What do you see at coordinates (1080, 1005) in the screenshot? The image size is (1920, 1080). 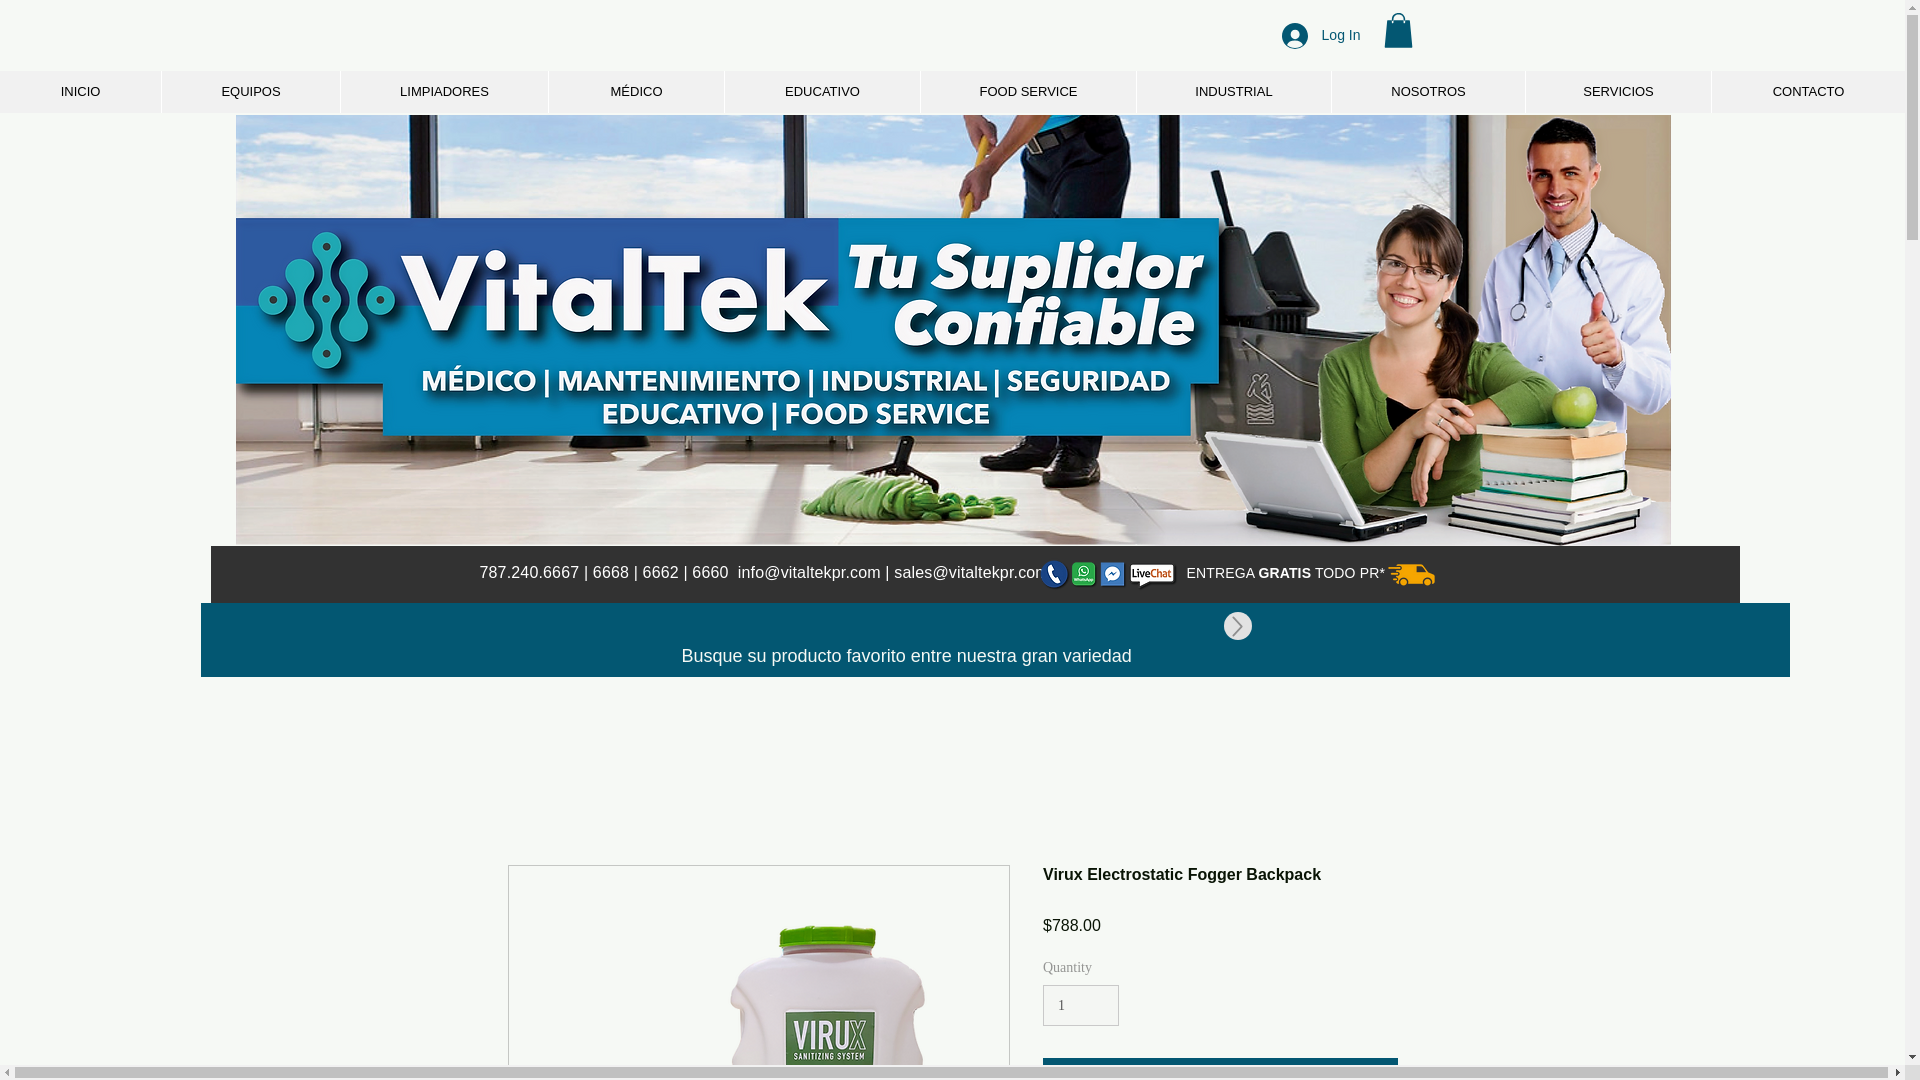 I see `1` at bounding box center [1080, 1005].